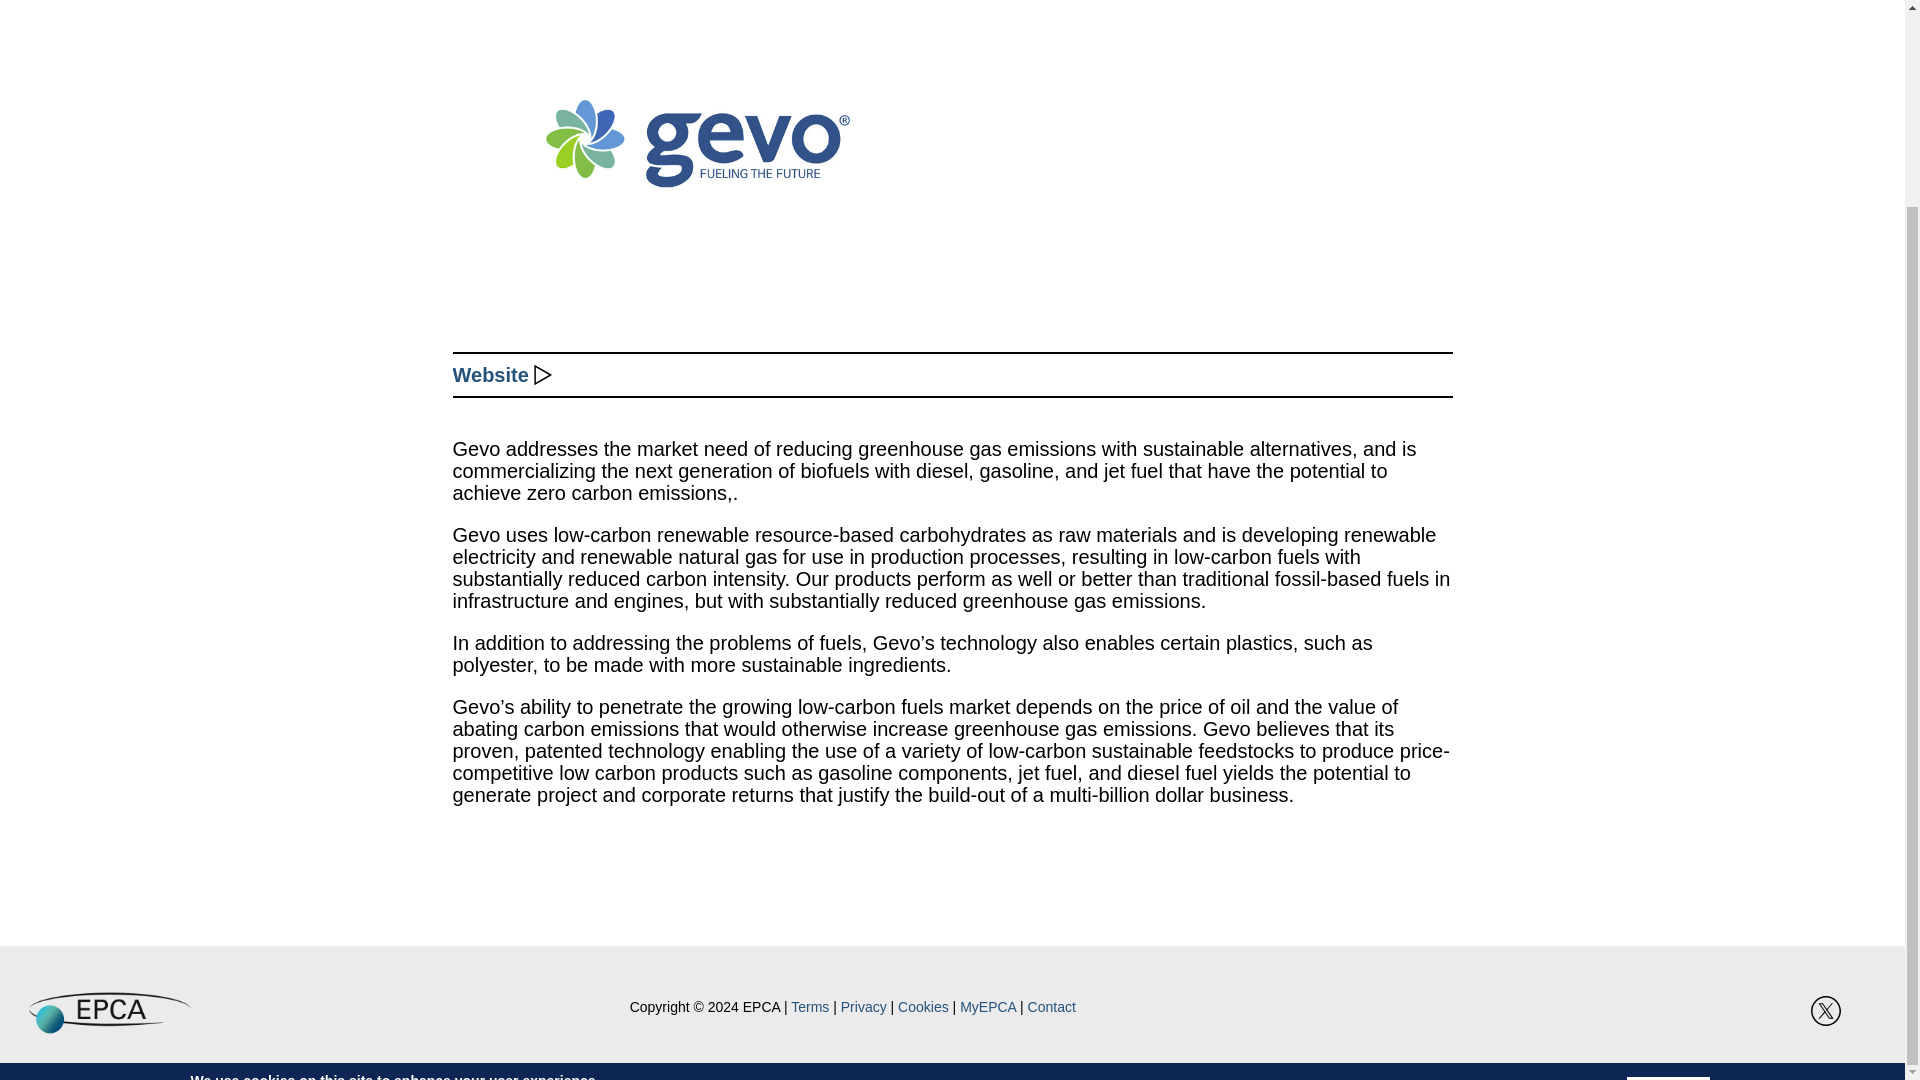  I want to click on No, thanks, so click(1668, 847).